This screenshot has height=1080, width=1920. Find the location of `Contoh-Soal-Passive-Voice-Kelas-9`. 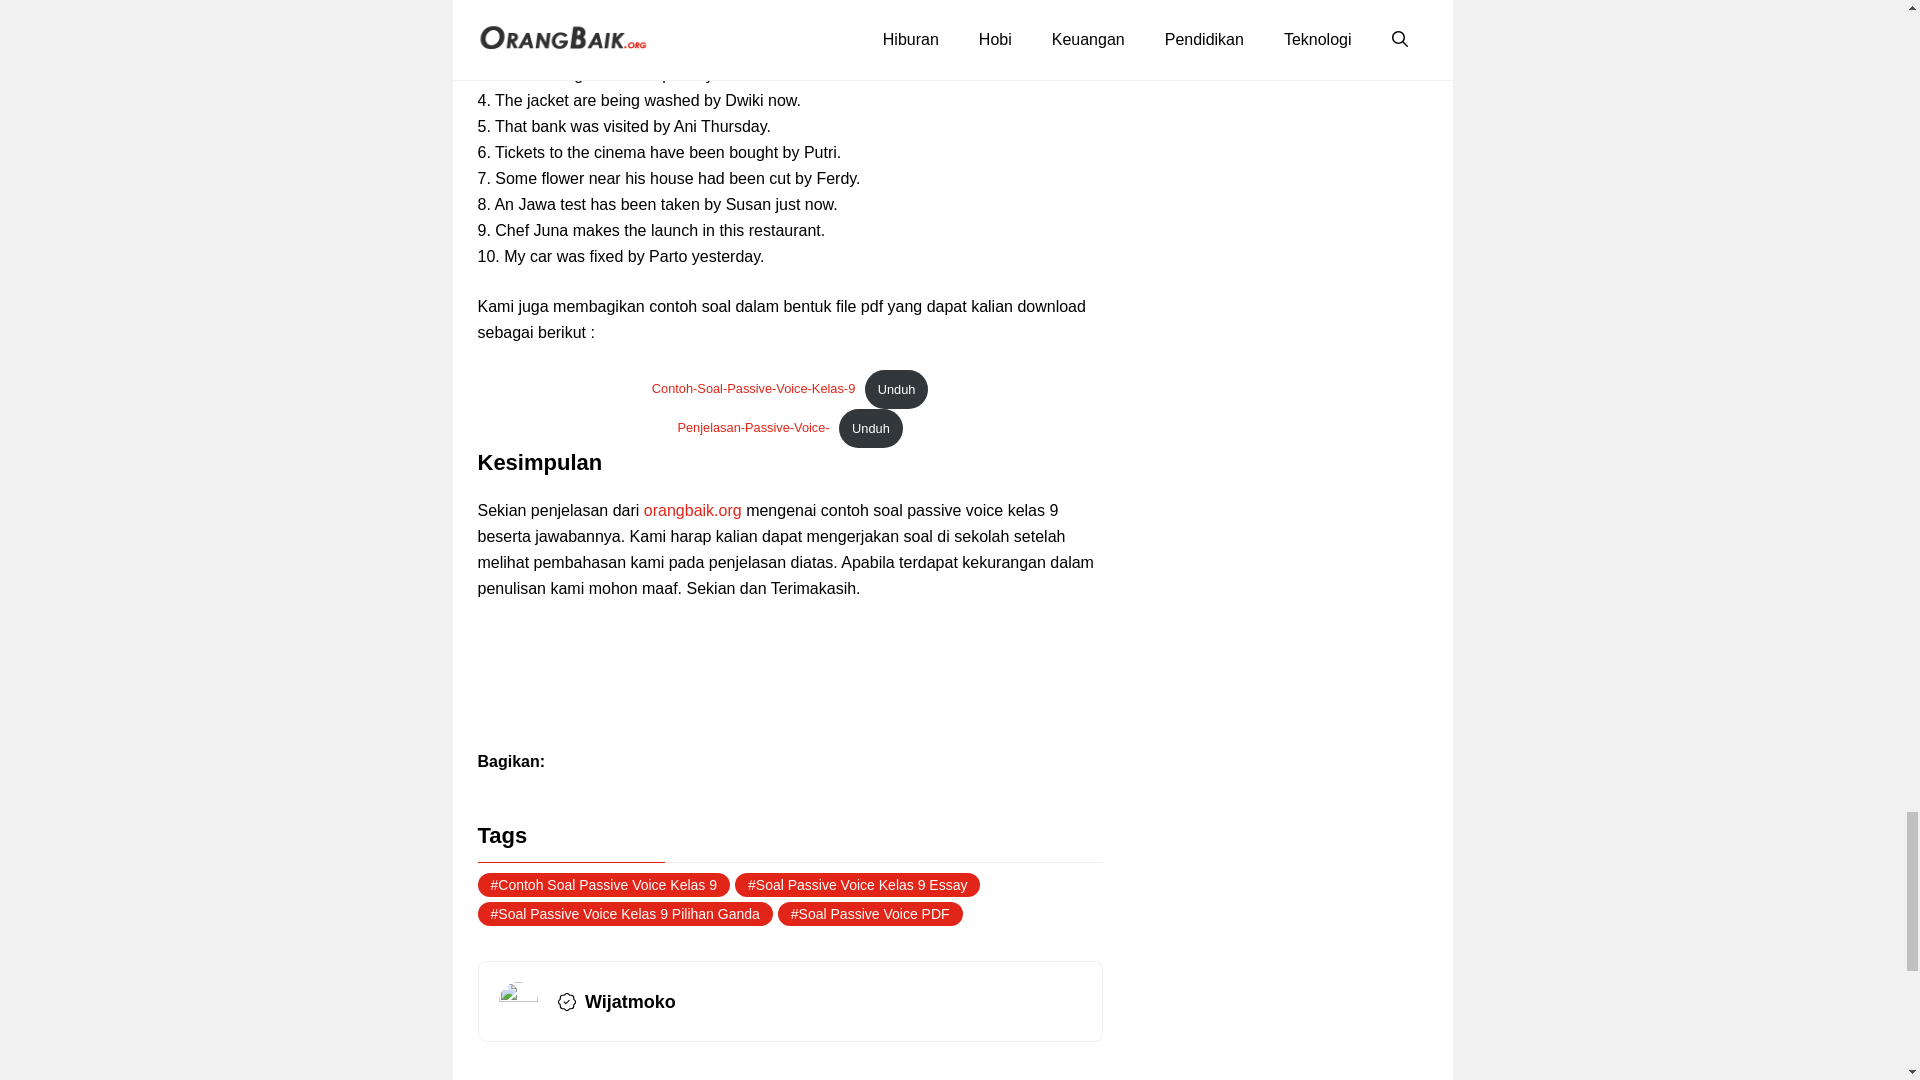

Contoh-Soal-Passive-Voice-Kelas-9 is located at coordinates (753, 390).